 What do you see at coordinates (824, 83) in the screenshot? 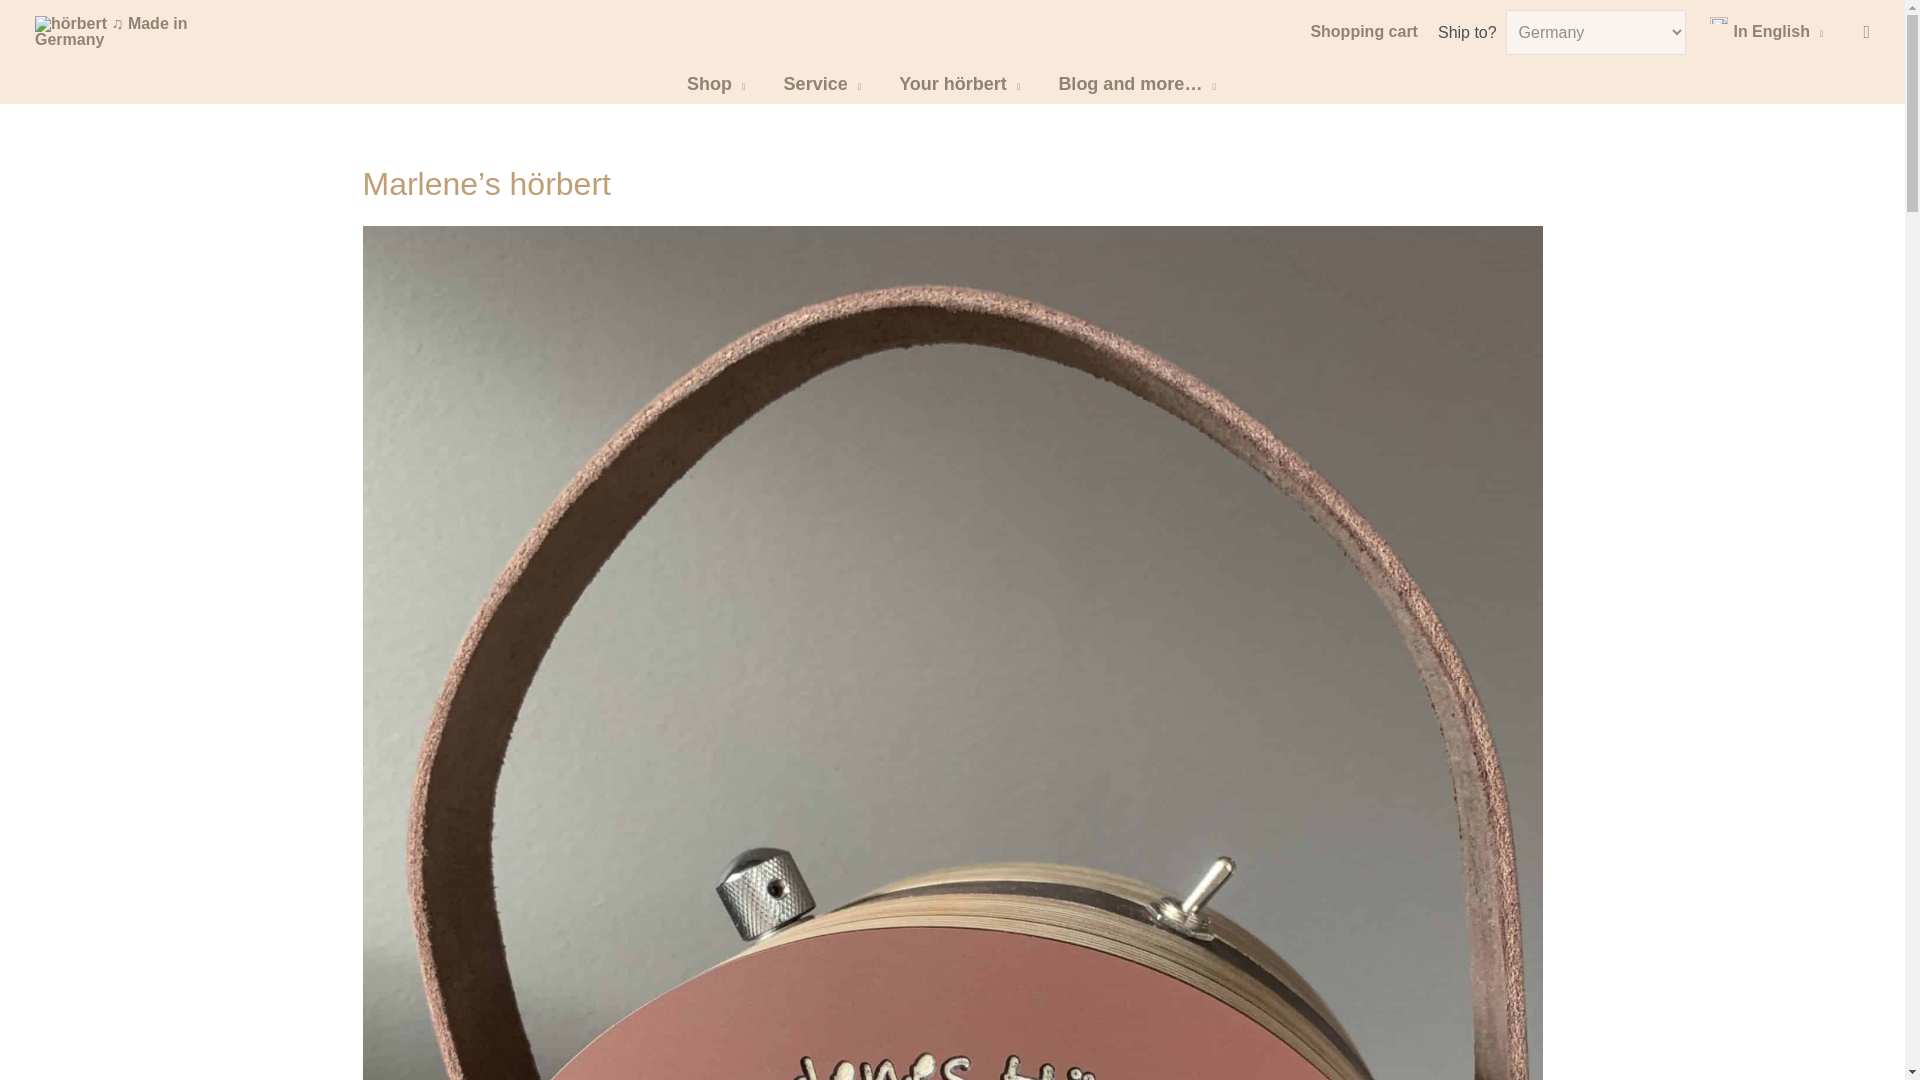
I see `Service` at bounding box center [824, 83].